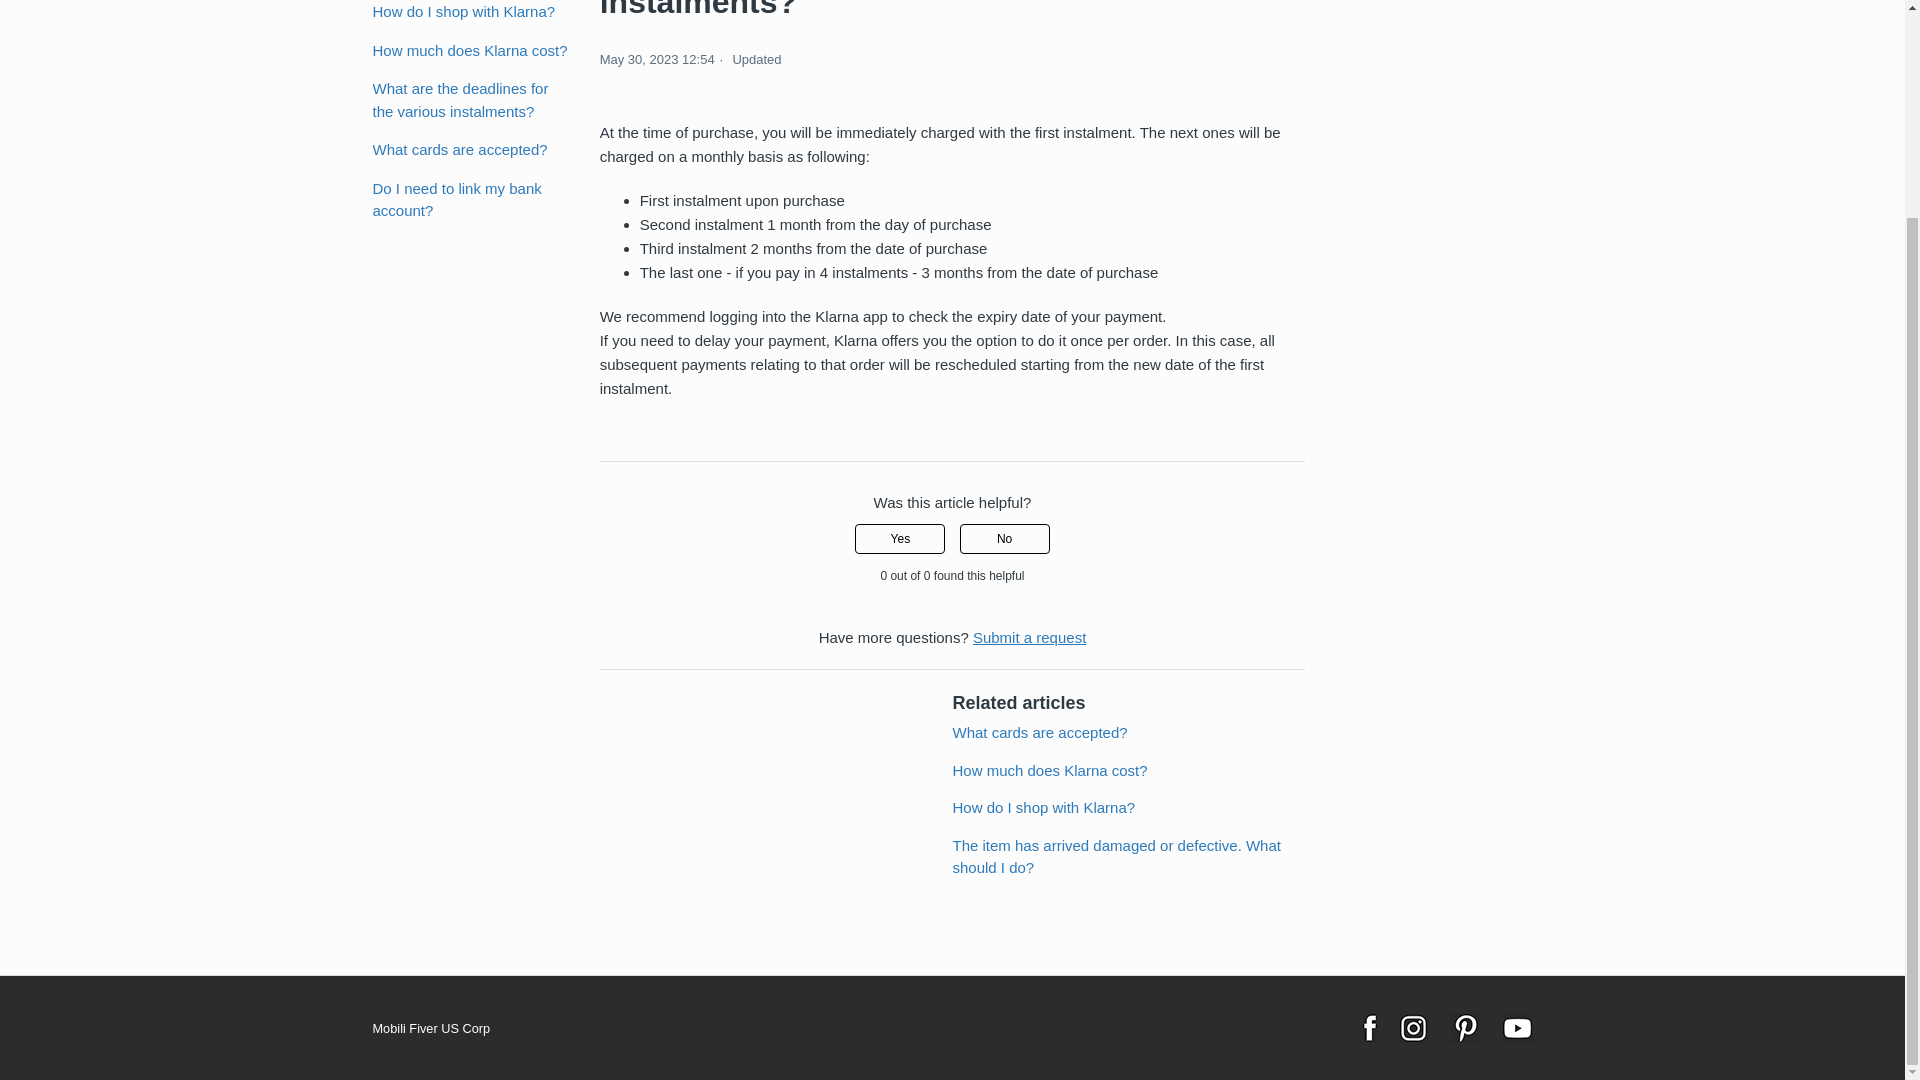 This screenshot has height=1080, width=1920. I want to click on The item has arrived damaged or defective. What should I do?, so click(1116, 856).